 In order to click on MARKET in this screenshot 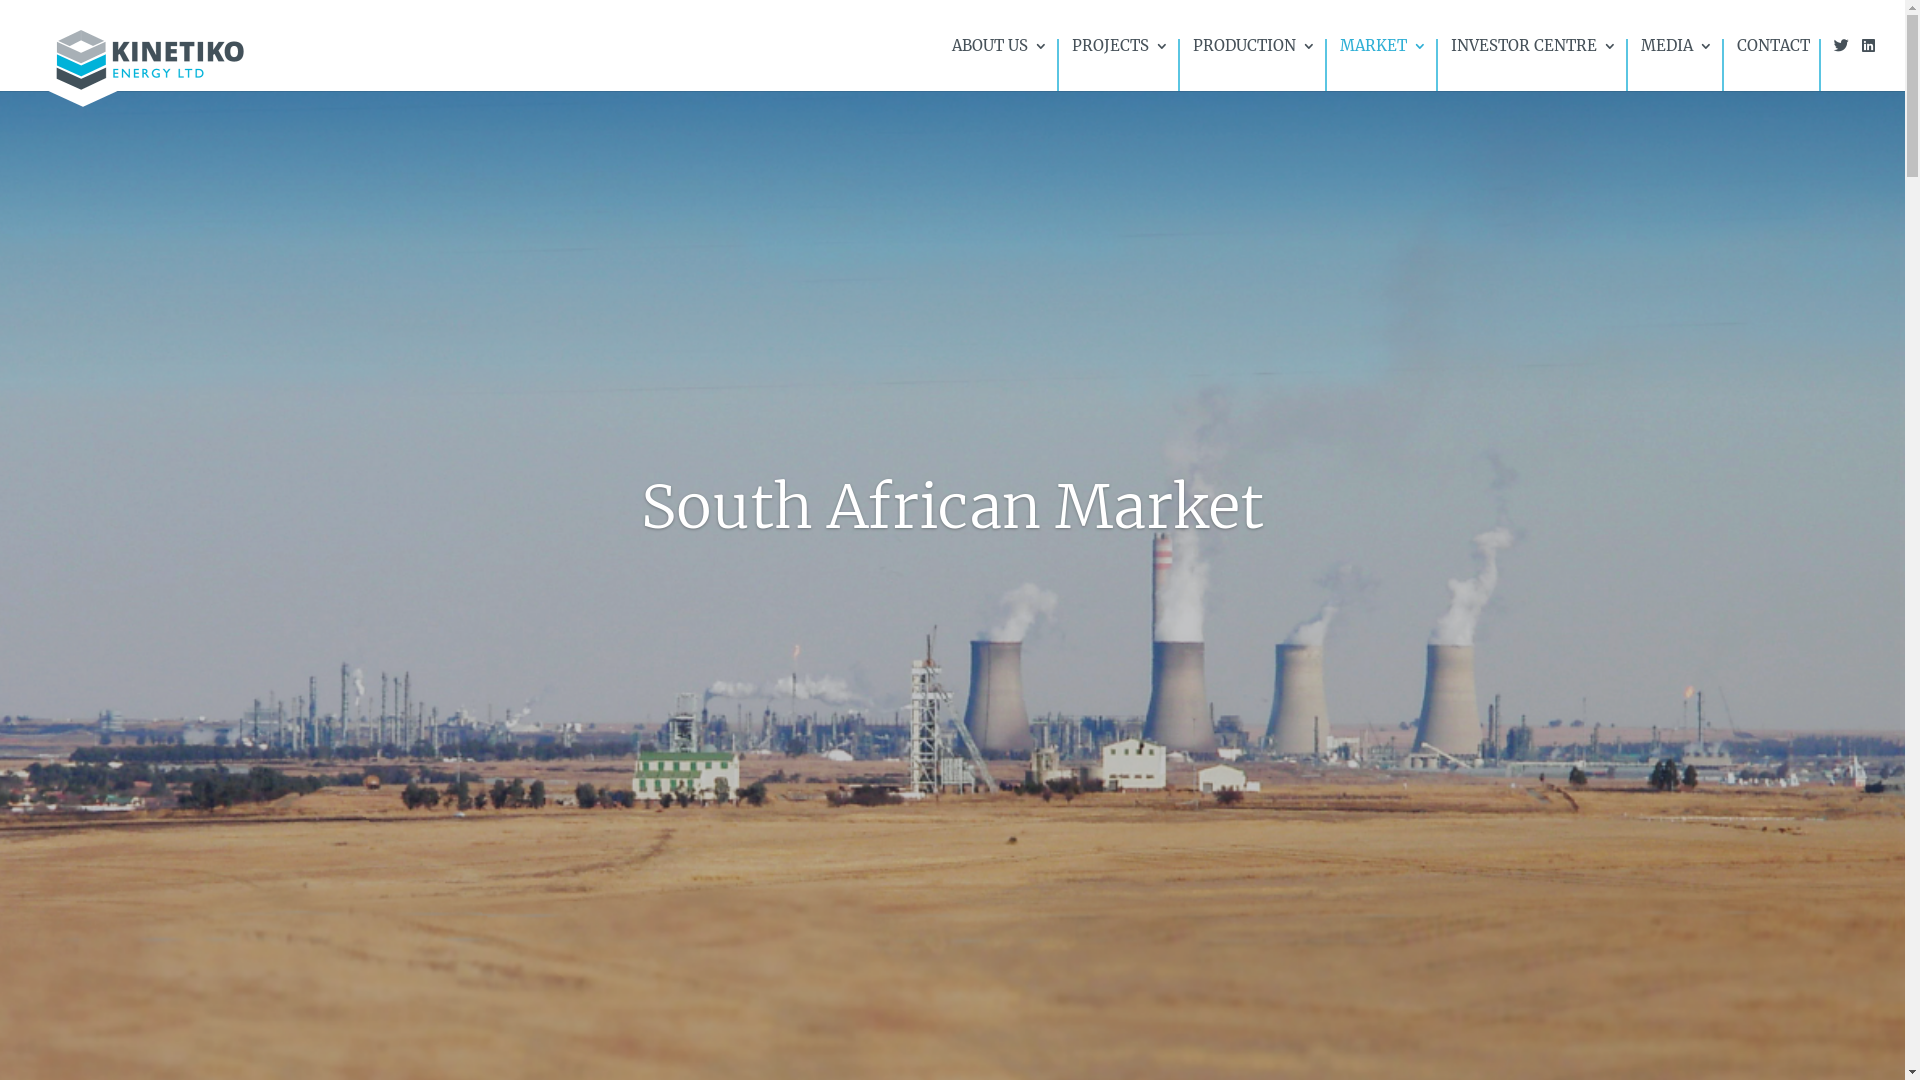, I will do `click(1384, 64)`.